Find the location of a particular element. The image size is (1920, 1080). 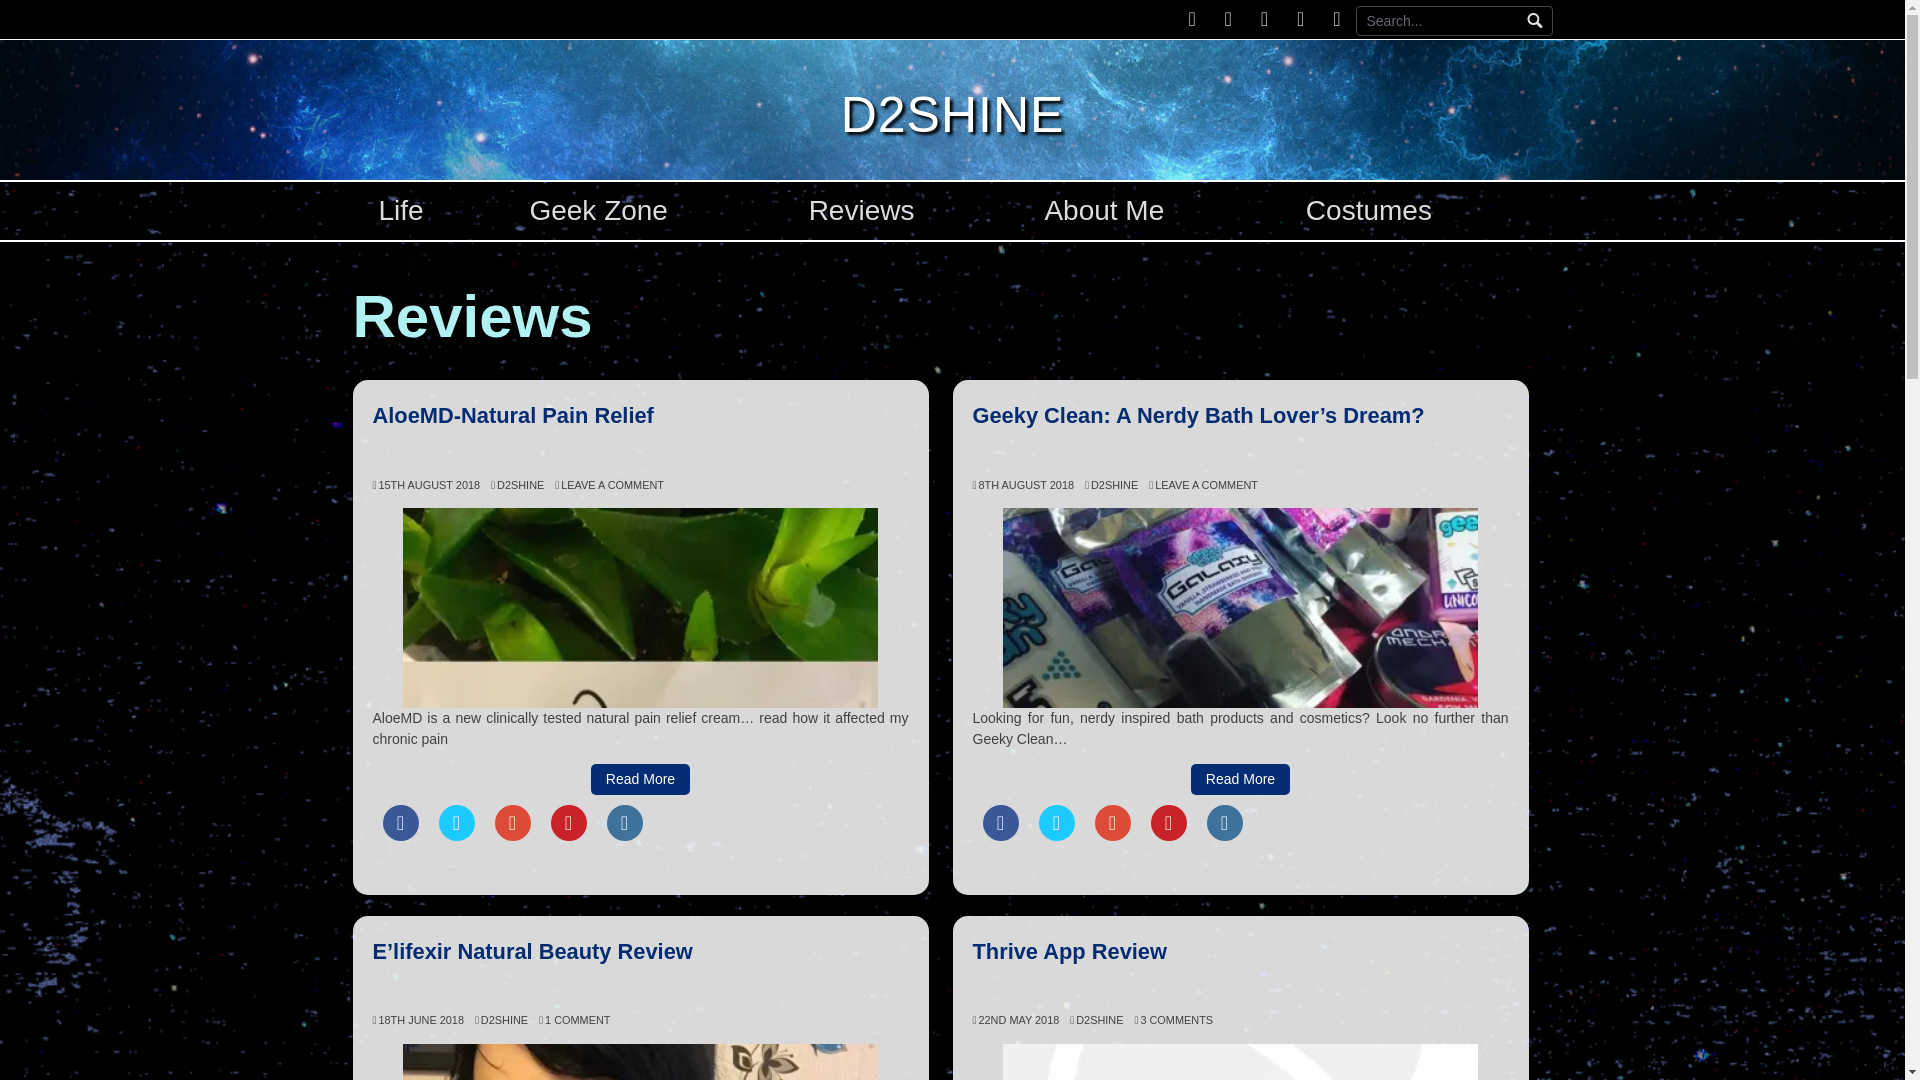

D2SHINE is located at coordinates (1111, 485).